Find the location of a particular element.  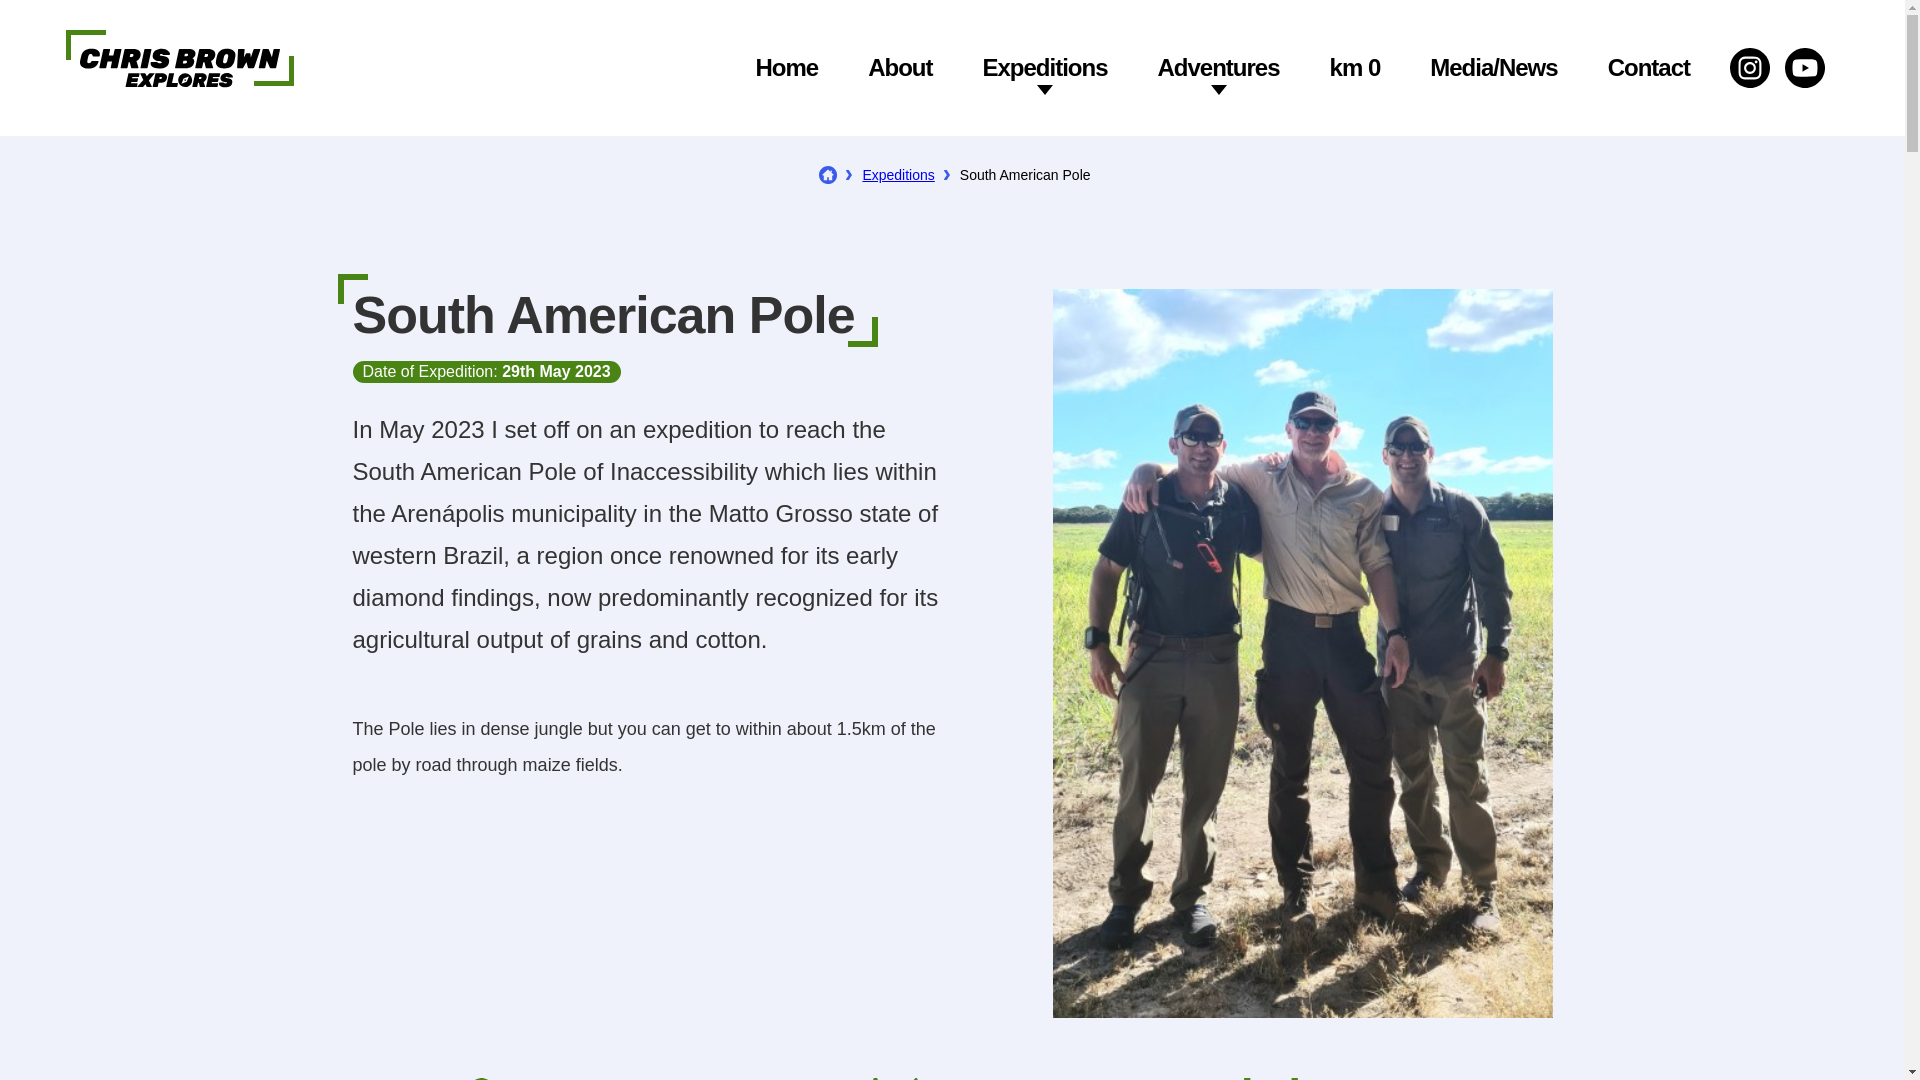

Home is located at coordinates (786, 68).